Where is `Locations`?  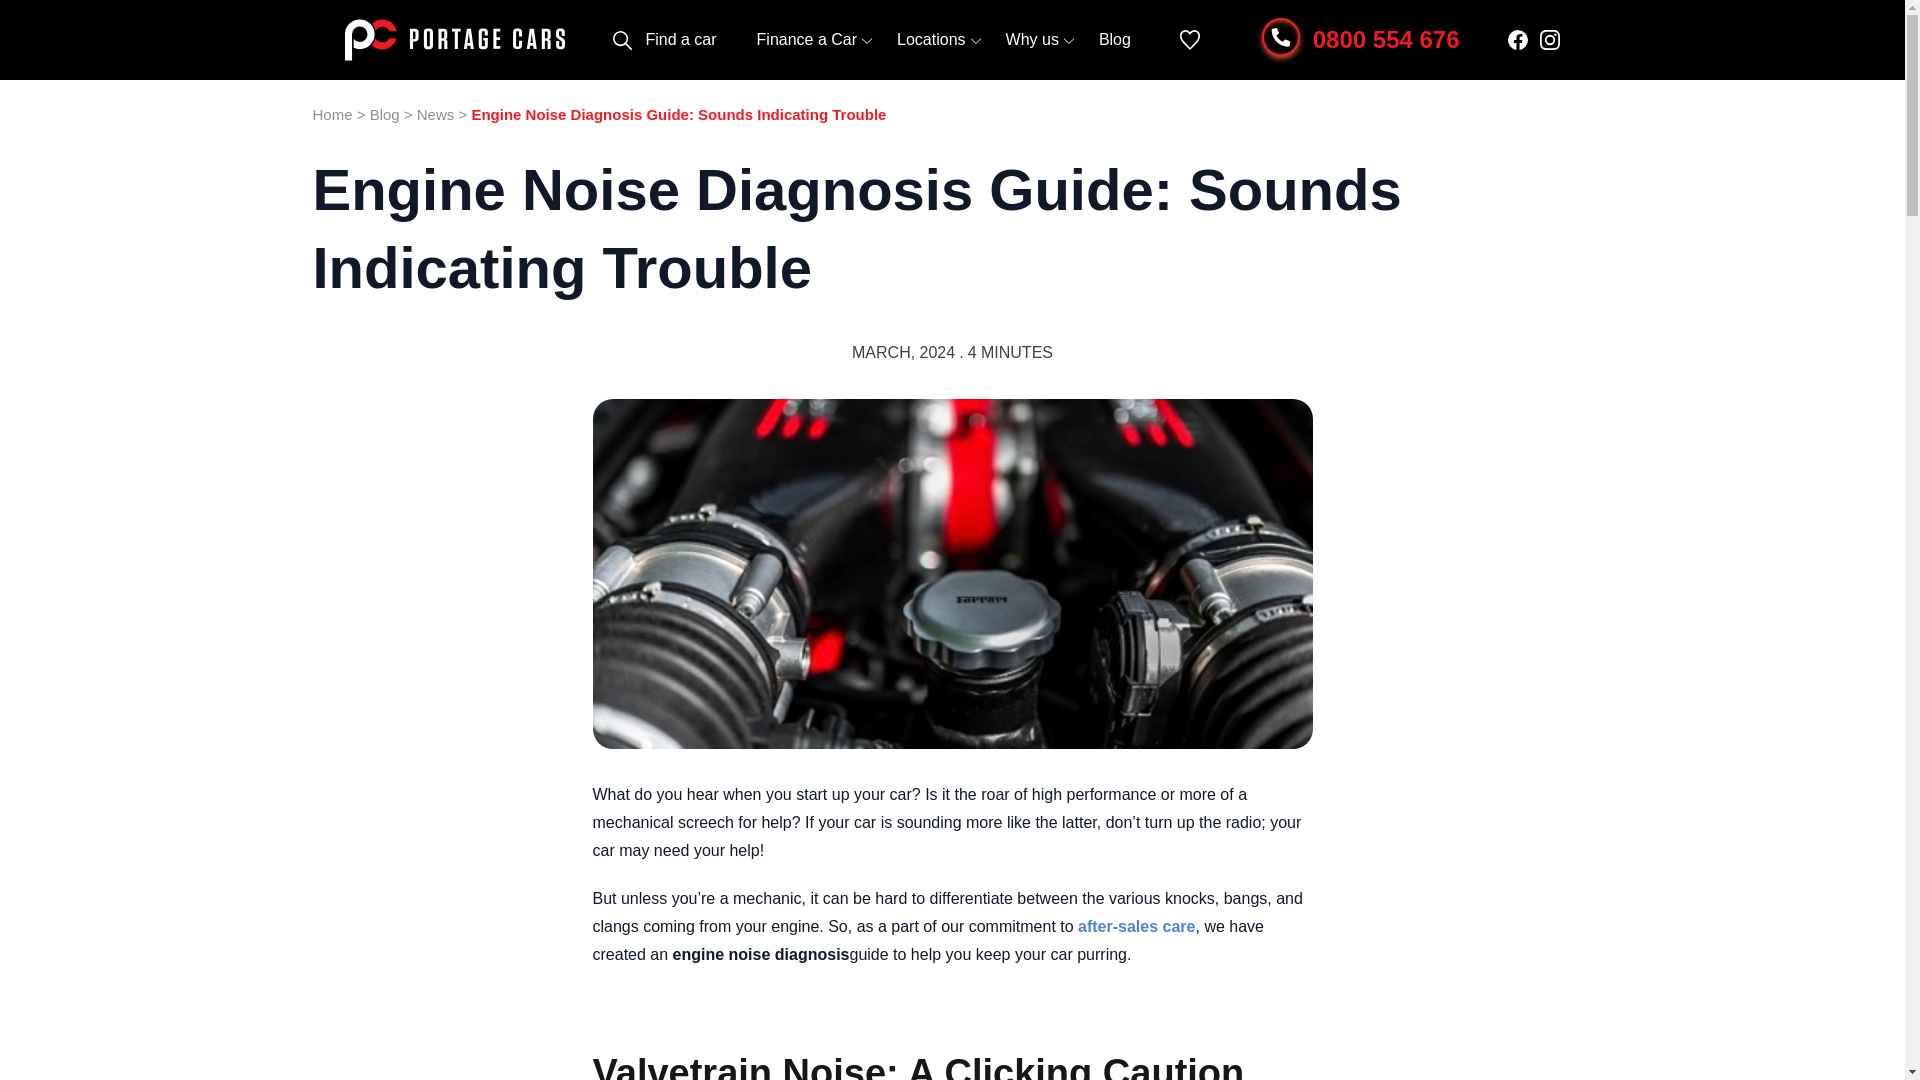 Locations is located at coordinates (930, 40).